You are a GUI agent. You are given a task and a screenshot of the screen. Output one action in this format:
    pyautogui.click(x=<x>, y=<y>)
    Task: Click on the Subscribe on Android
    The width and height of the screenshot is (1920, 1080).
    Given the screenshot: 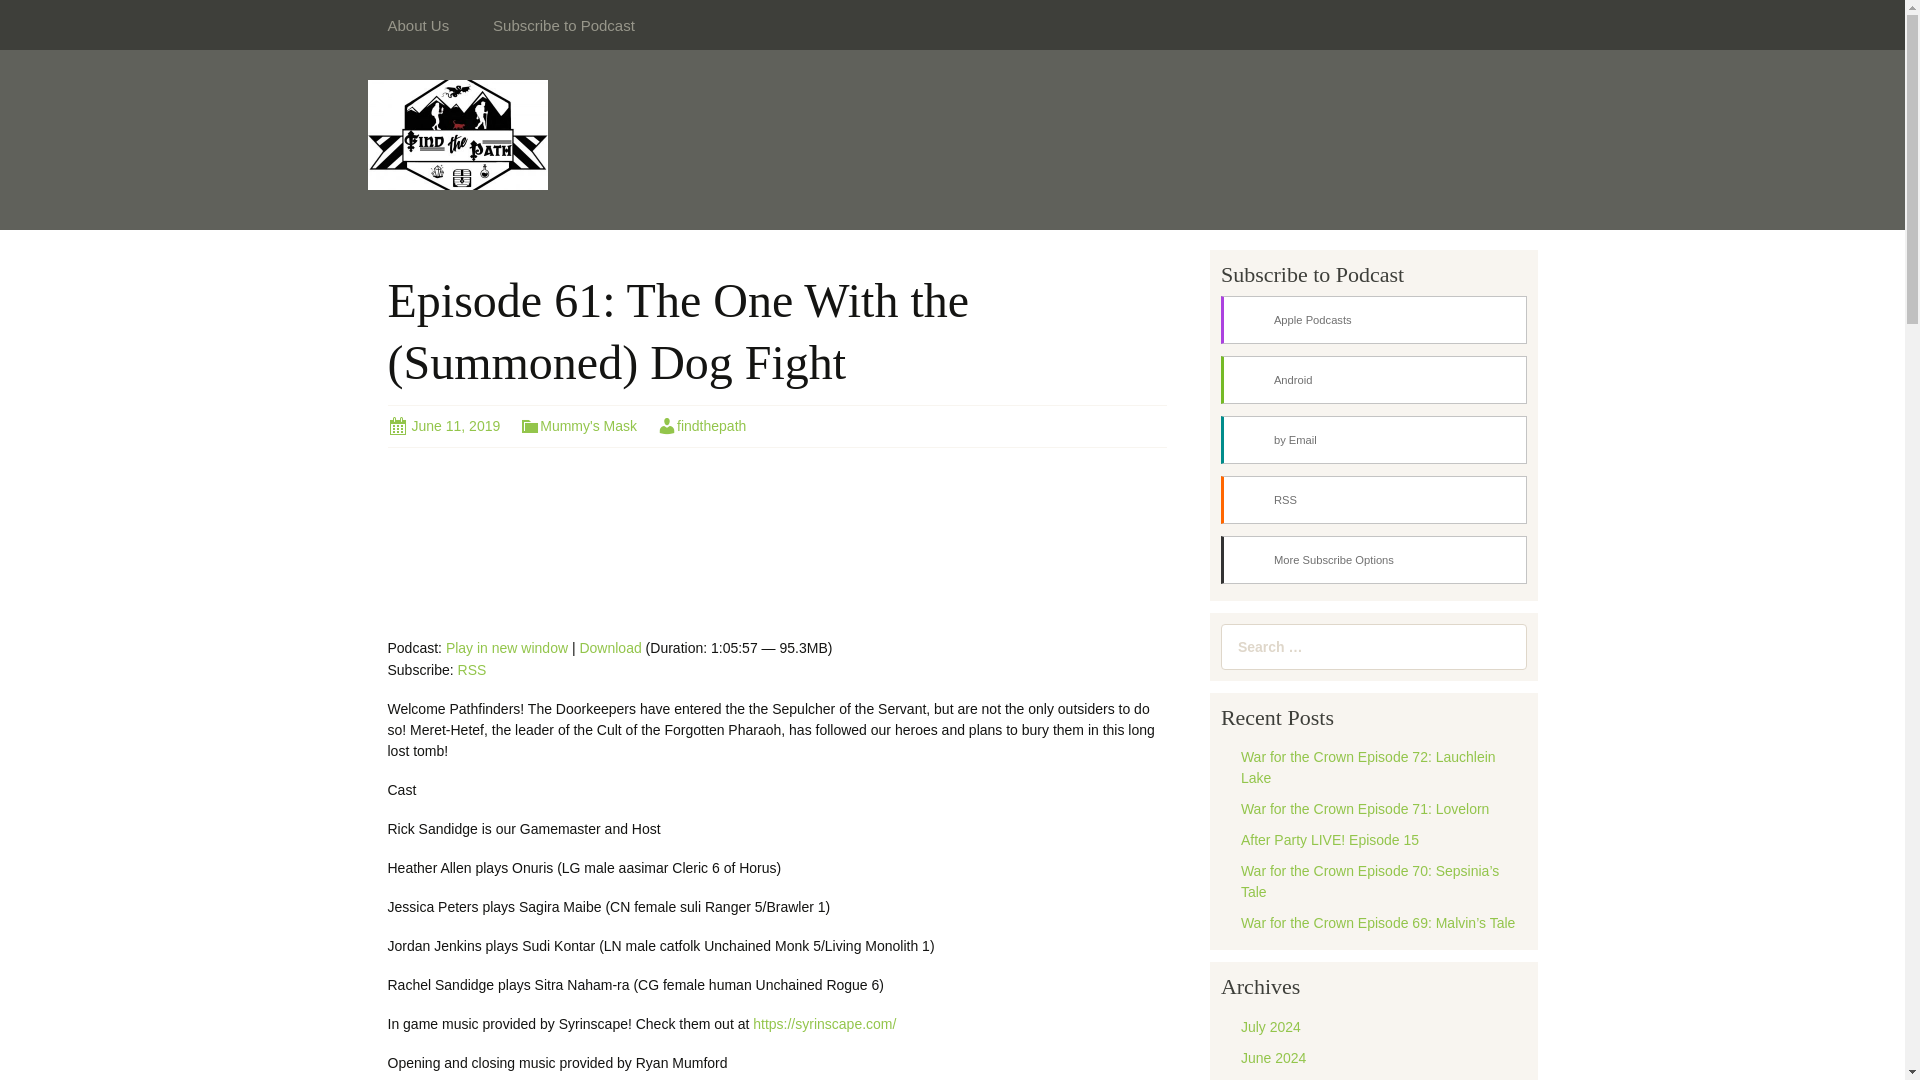 What is the action you would take?
    pyautogui.click(x=1374, y=380)
    